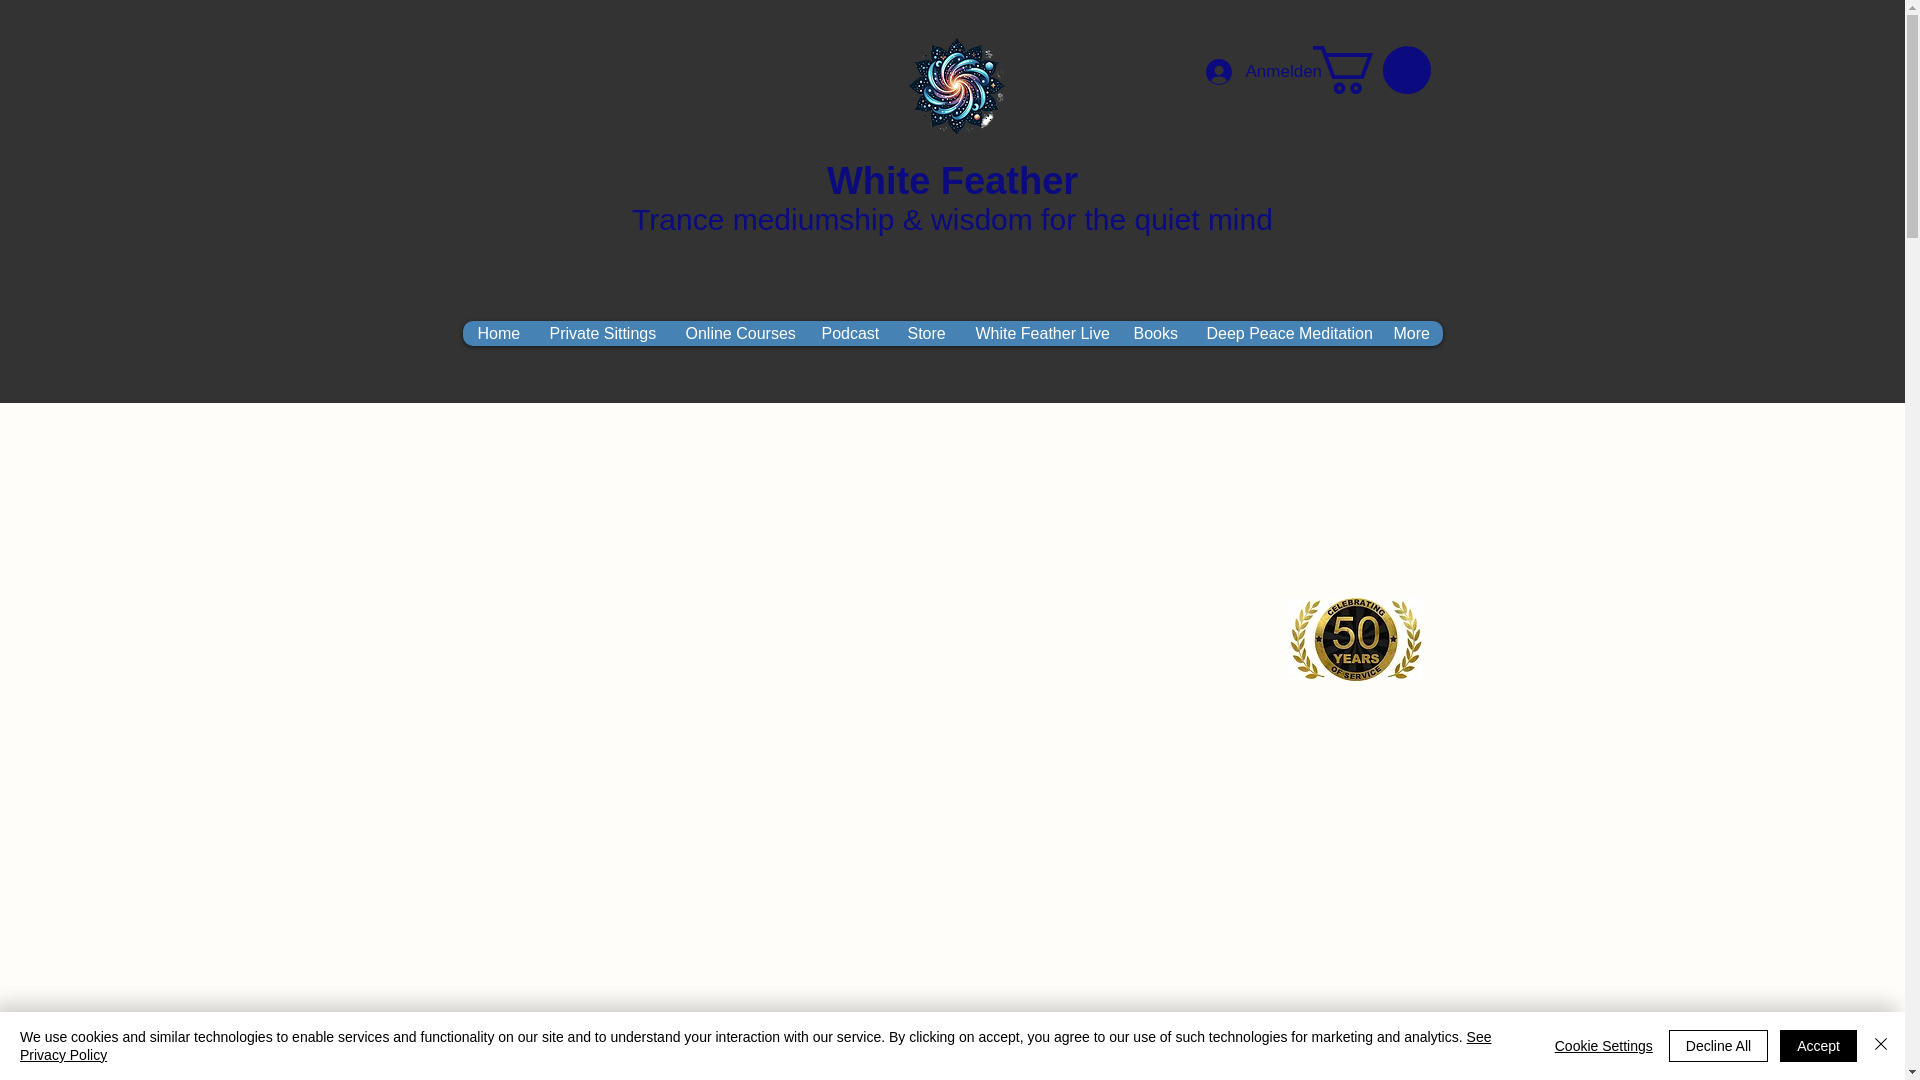  What do you see at coordinates (1818, 1046) in the screenshot?
I see `Accept` at bounding box center [1818, 1046].